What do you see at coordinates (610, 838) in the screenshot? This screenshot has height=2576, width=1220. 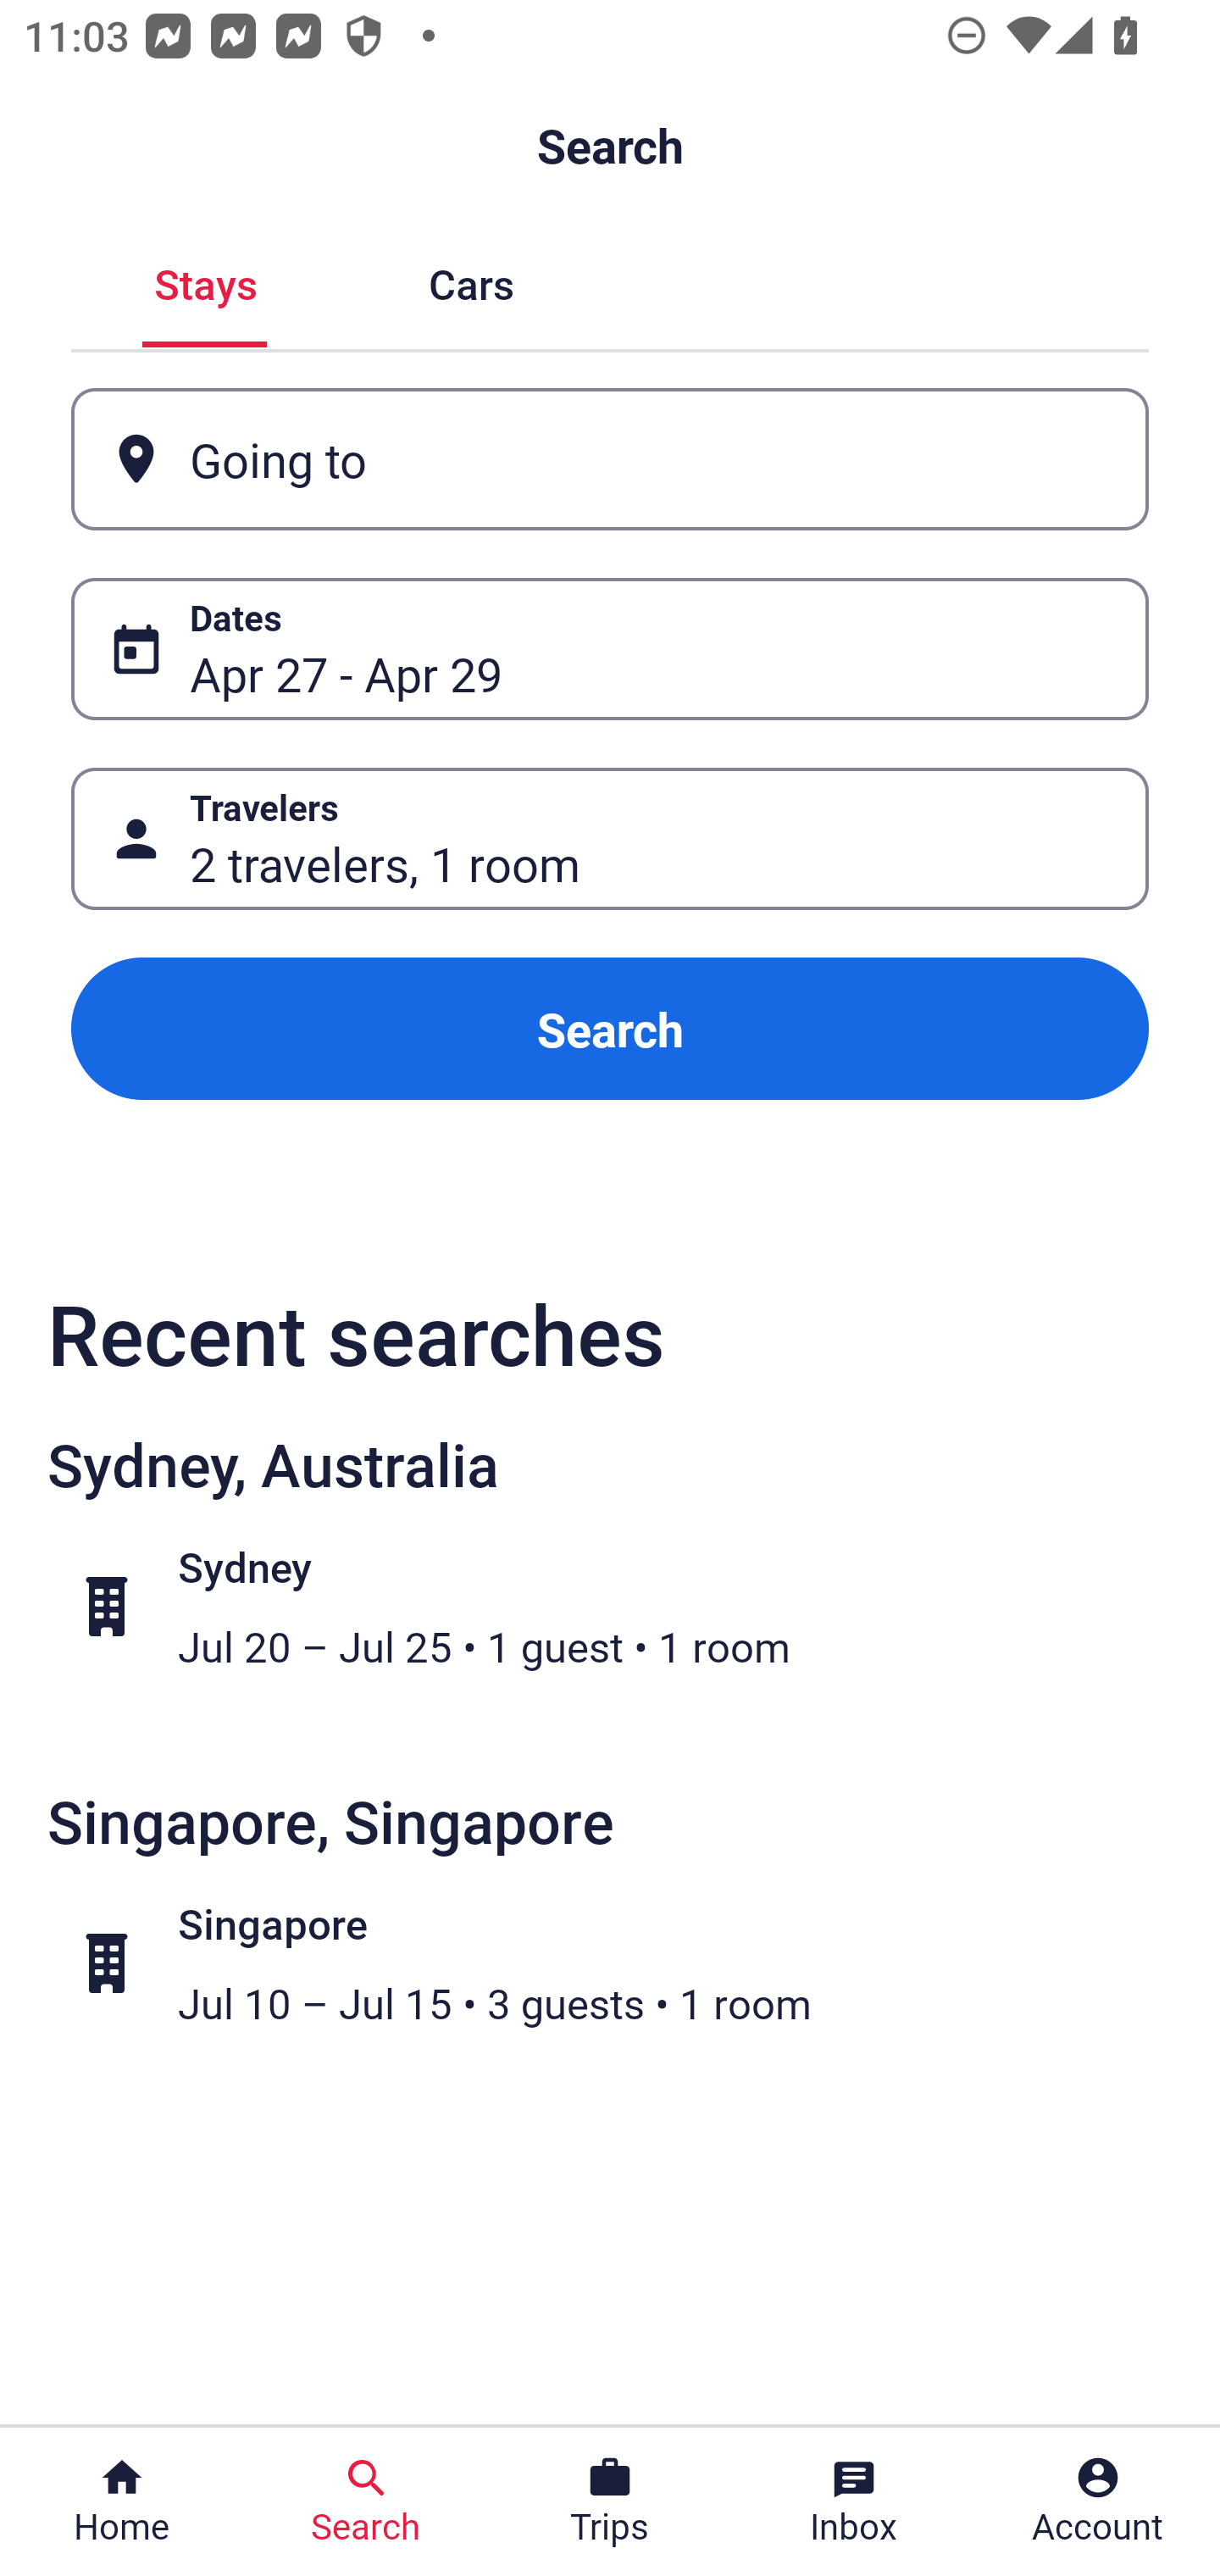 I see `Travelers Button 2 travelers, 1 room` at bounding box center [610, 838].